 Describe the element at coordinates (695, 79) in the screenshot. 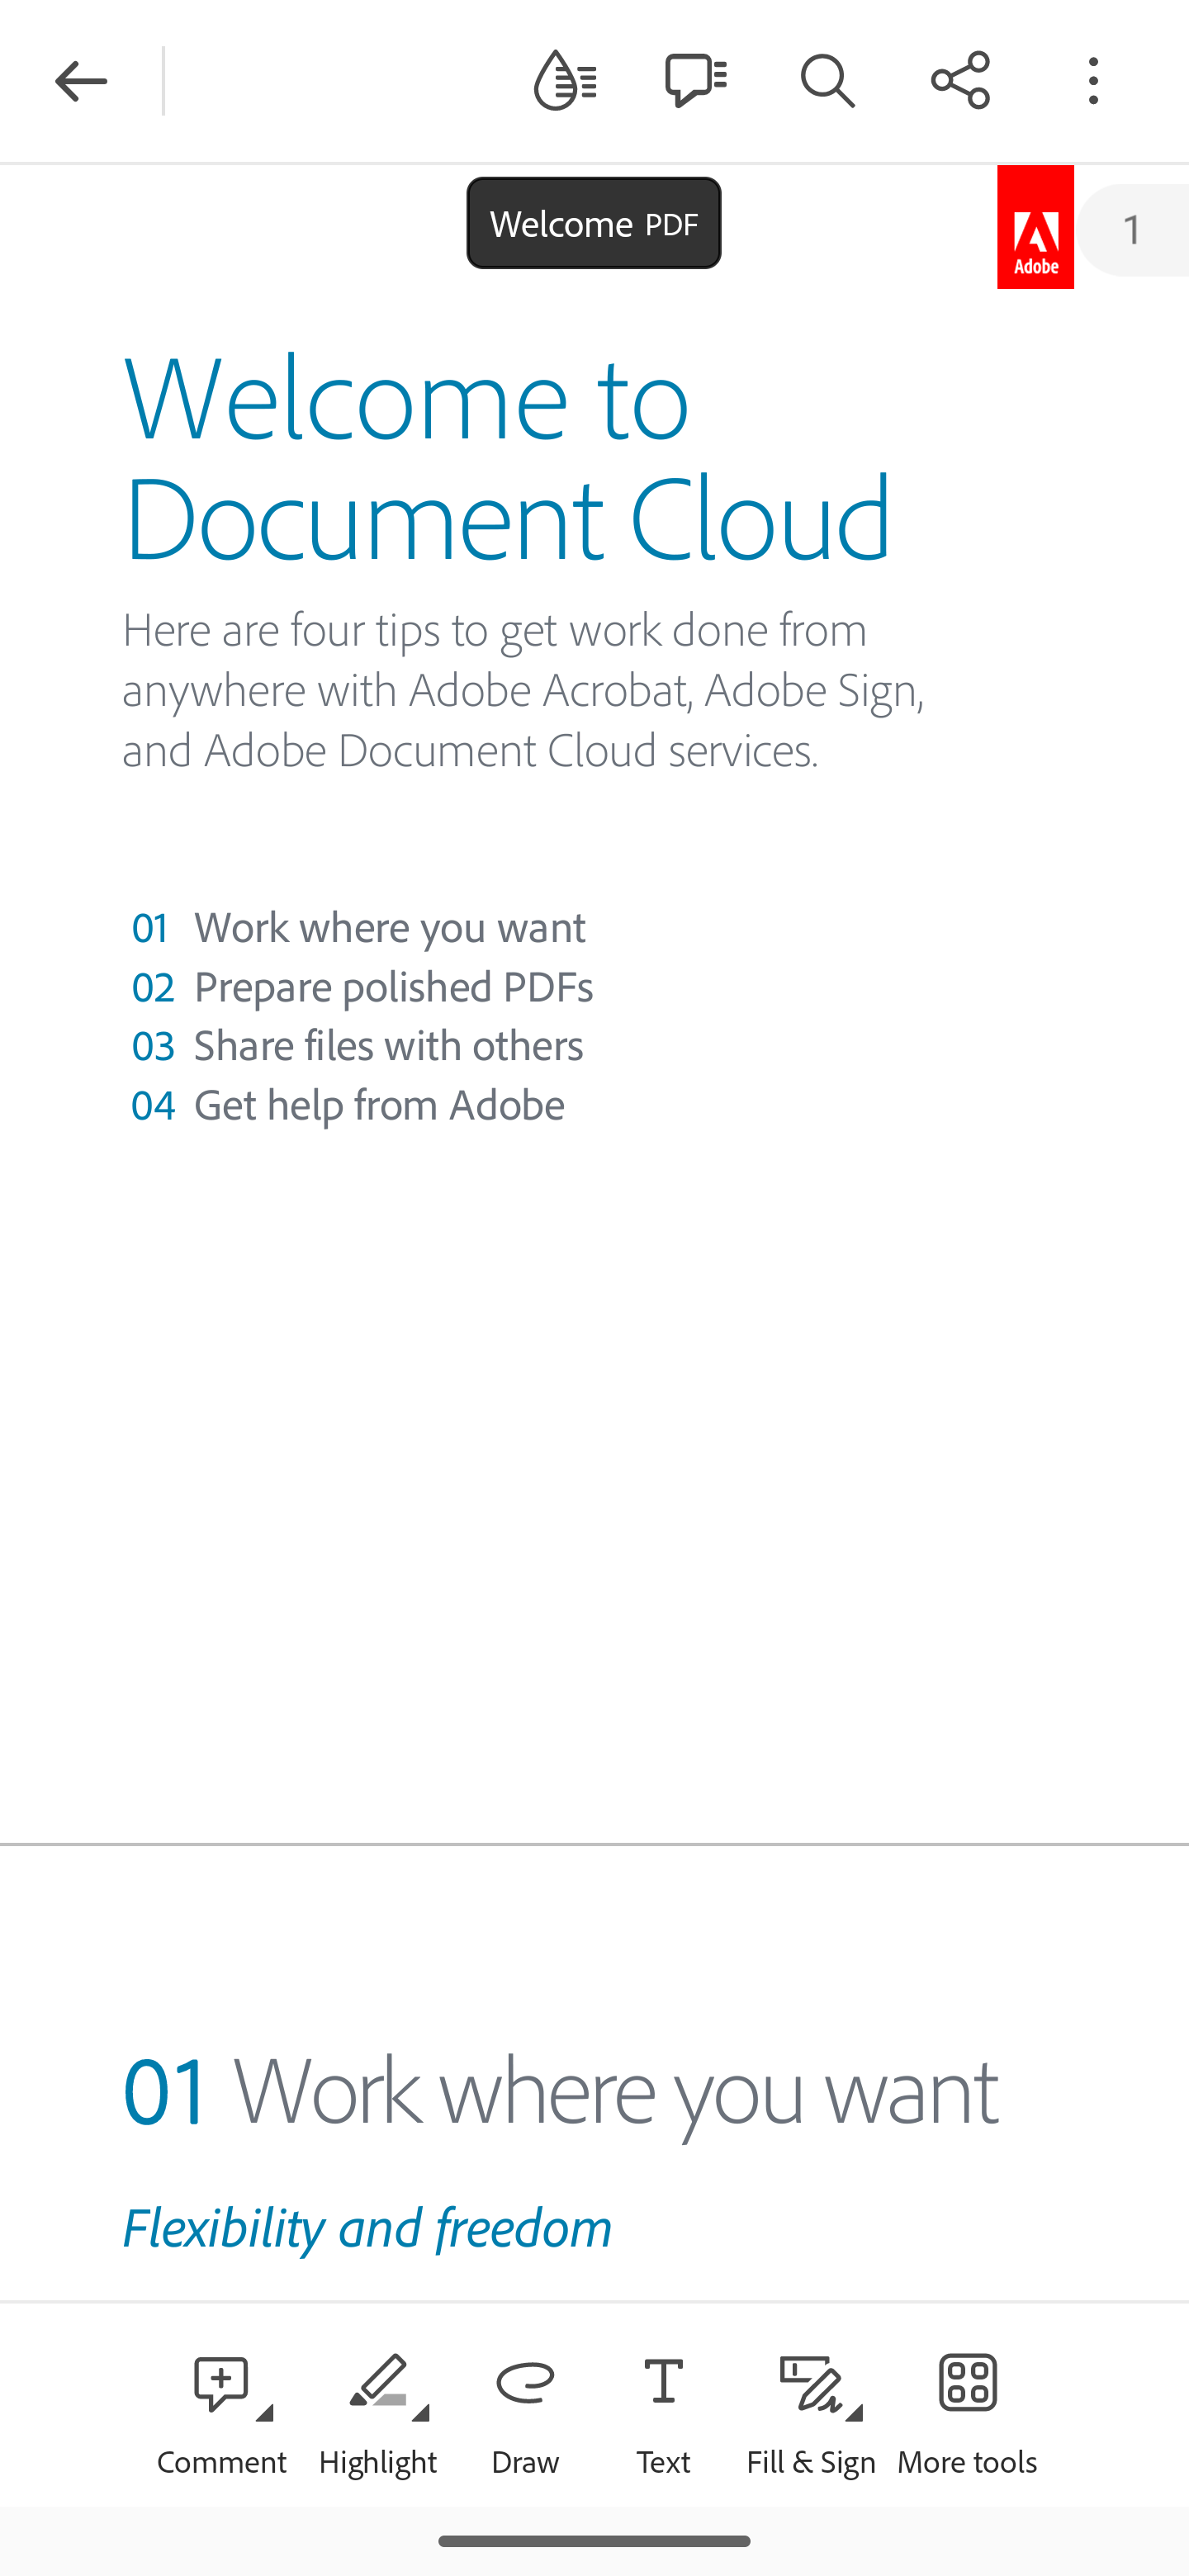

I see `Comments` at that location.